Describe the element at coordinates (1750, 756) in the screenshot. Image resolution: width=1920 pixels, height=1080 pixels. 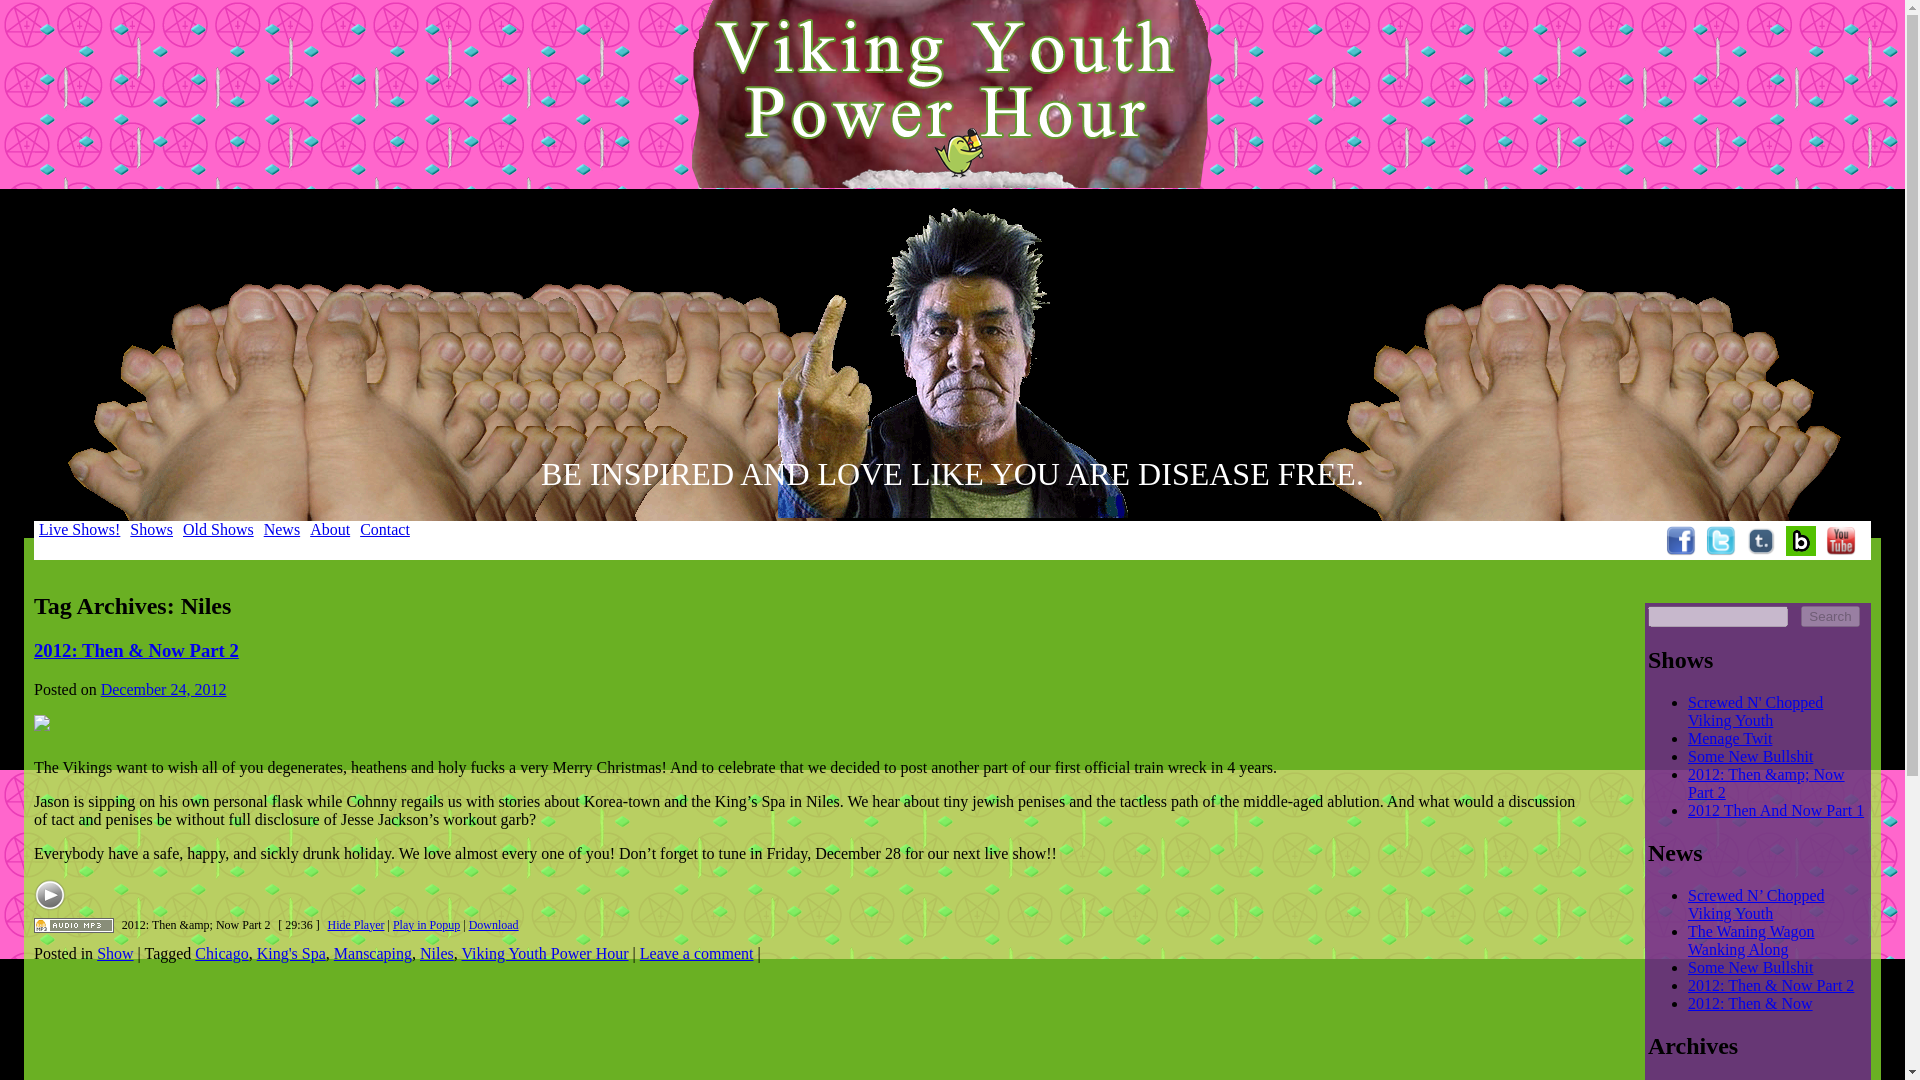
I see `Some New Bullshit` at that location.